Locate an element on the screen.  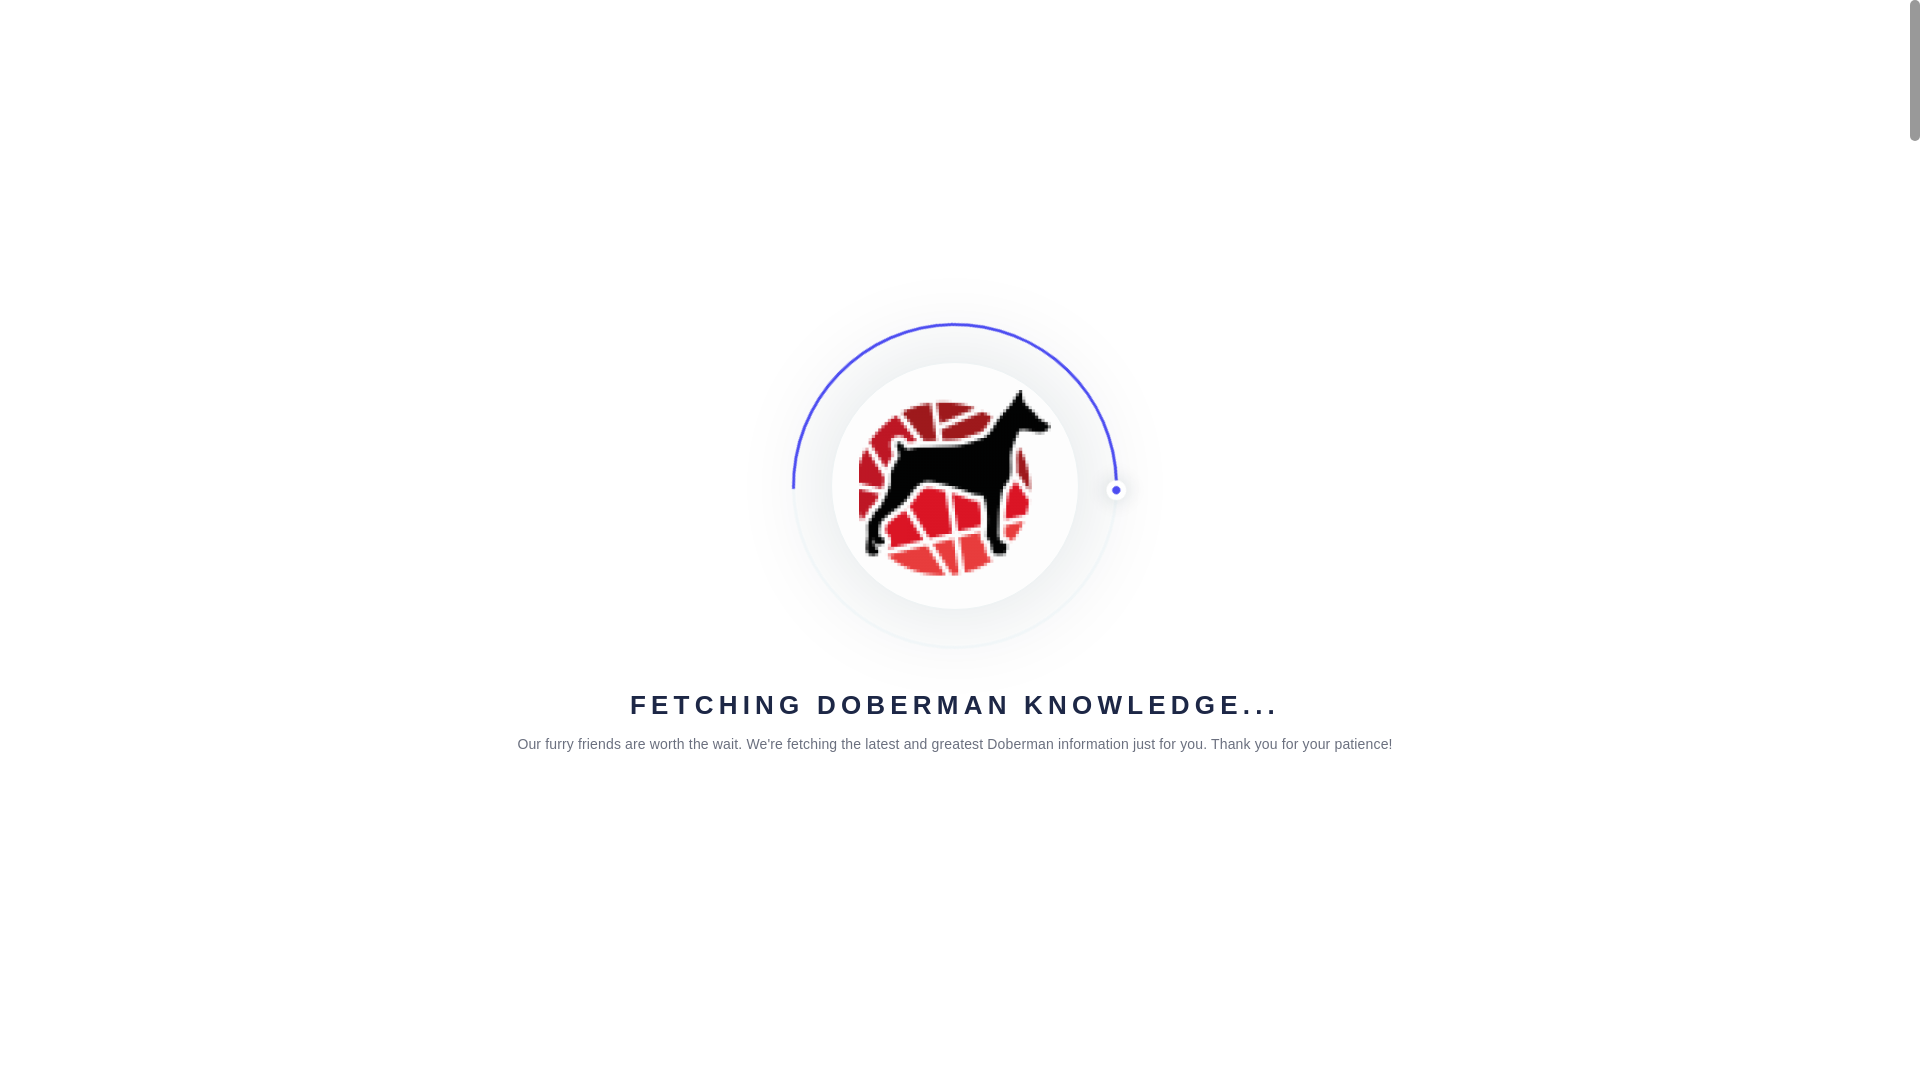
PRODUCTS is located at coordinates (902, 50).